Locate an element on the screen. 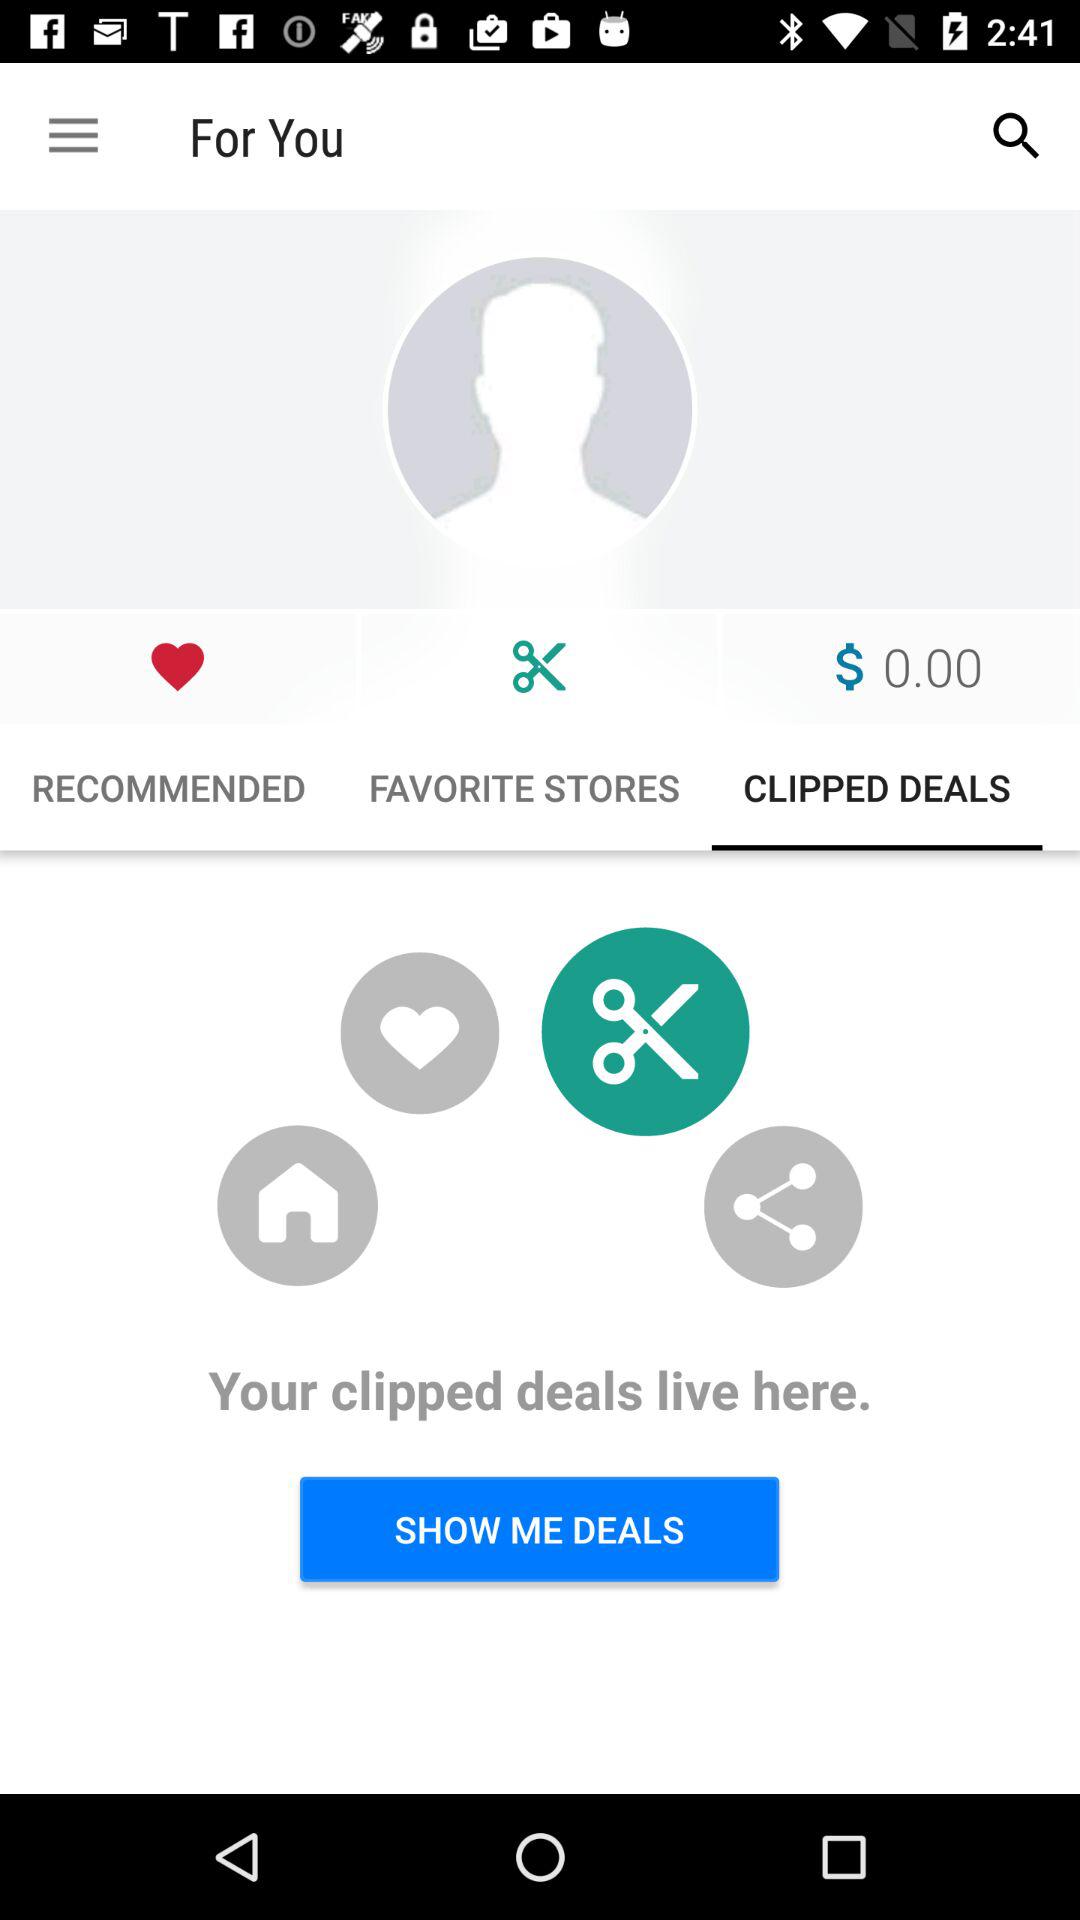 The width and height of the screenshot is (1080, 1920). click item below your clipped deals is located at coordinates (539, 1529).